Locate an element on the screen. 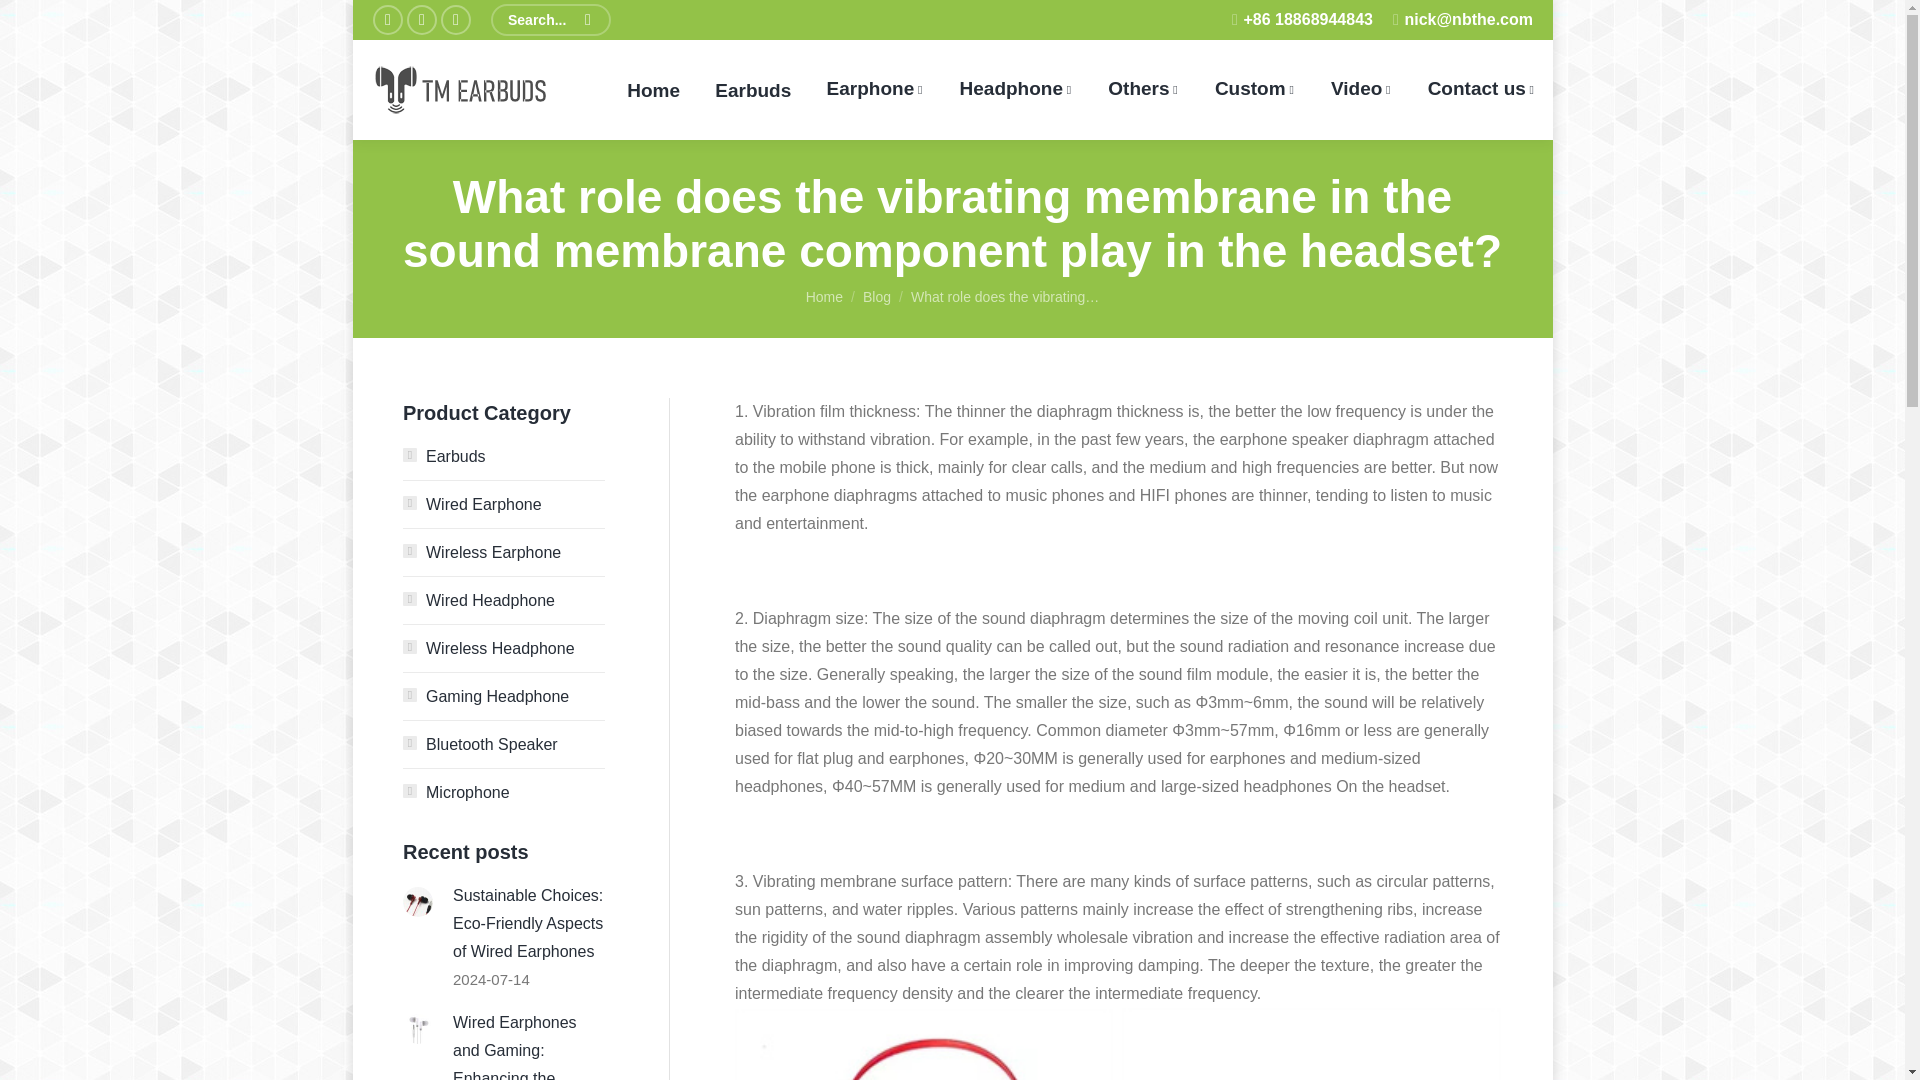  Others is located at coordinates (1143, 90).